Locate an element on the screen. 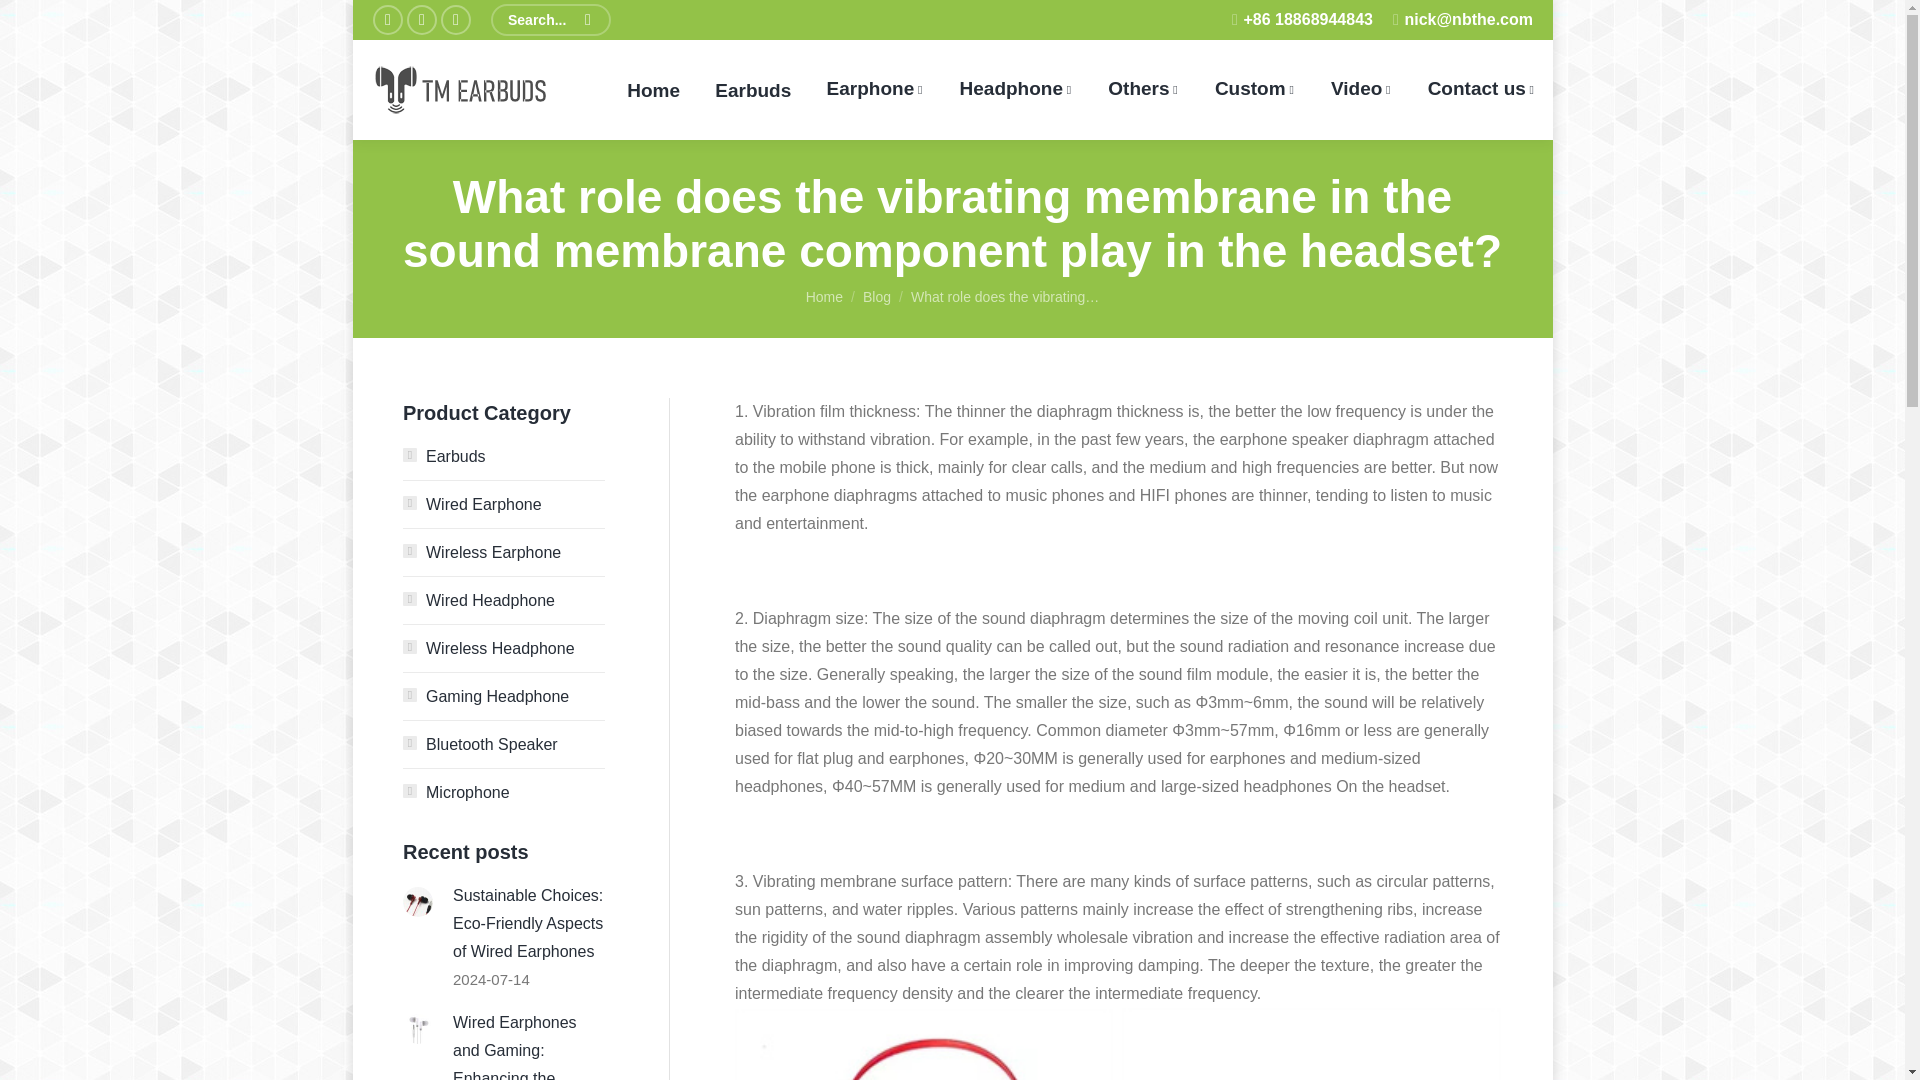  Others is located at coordinates (1143, 90).